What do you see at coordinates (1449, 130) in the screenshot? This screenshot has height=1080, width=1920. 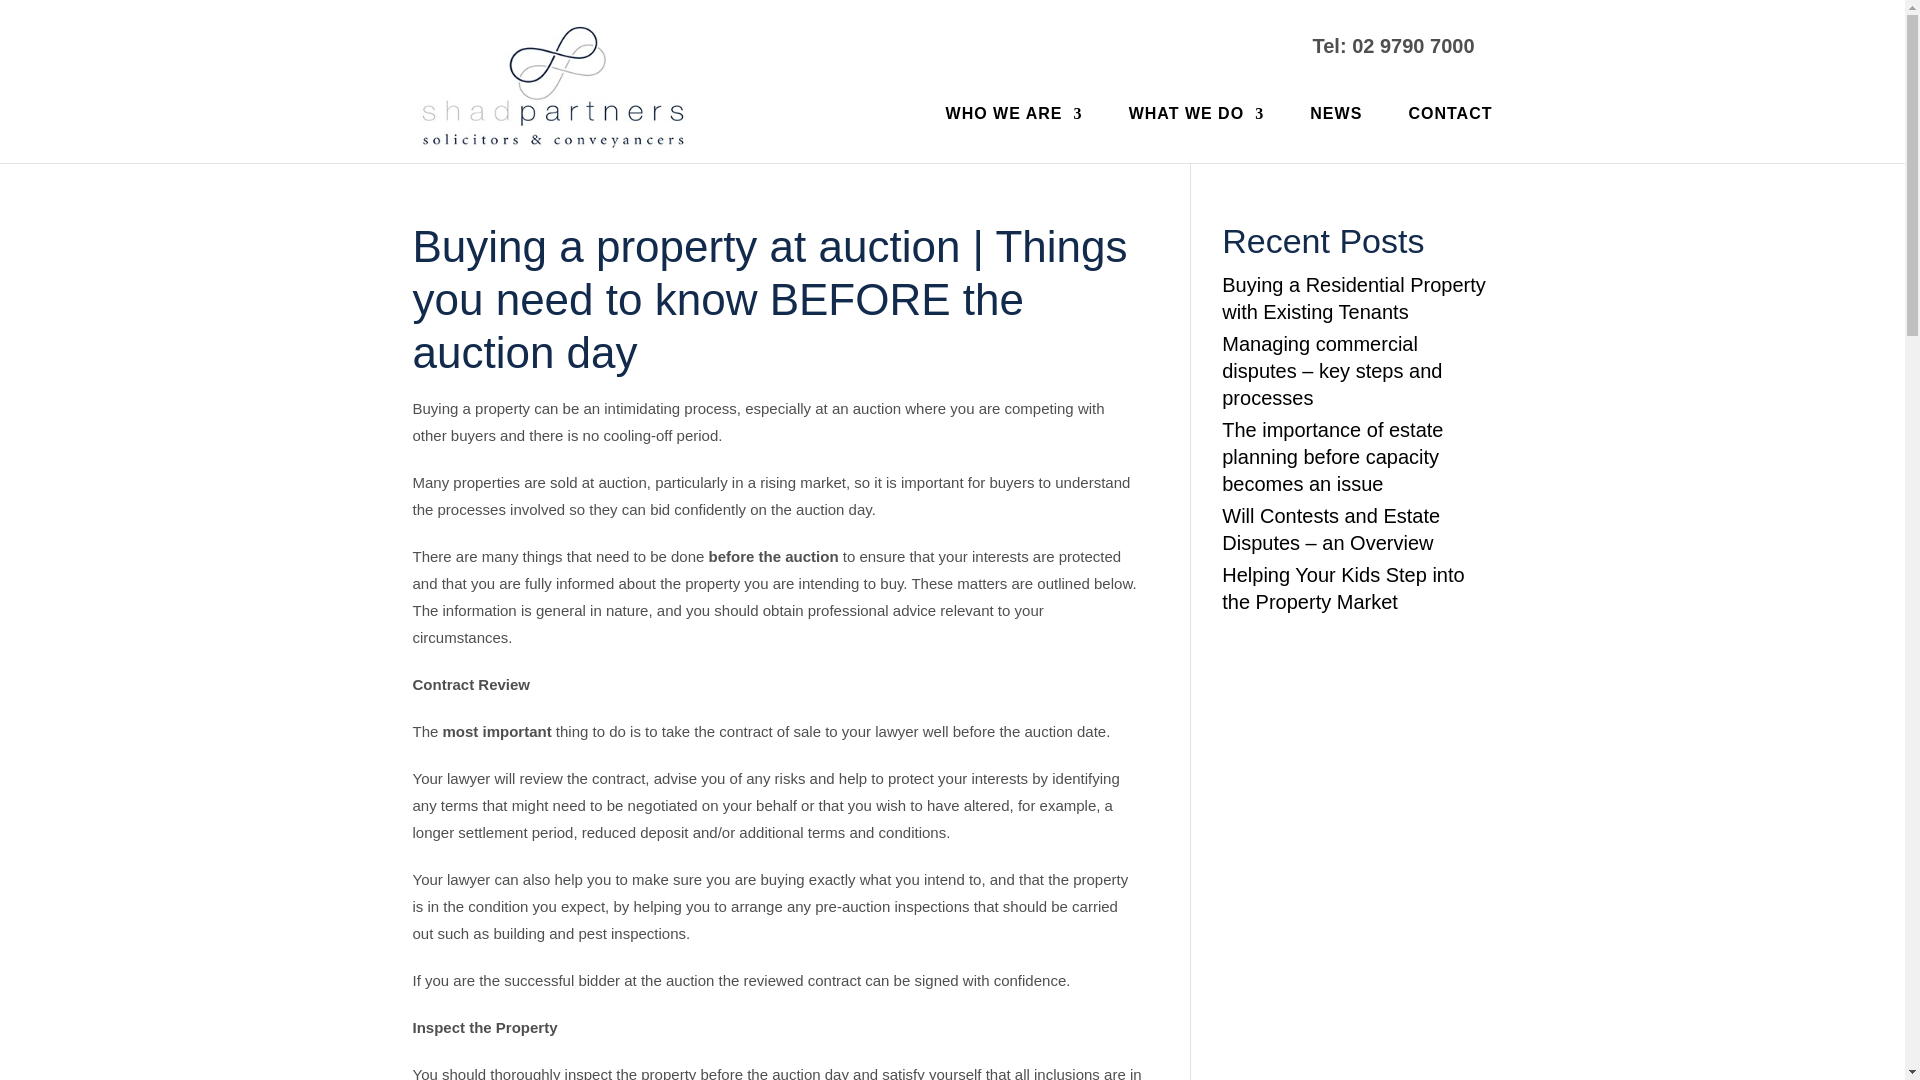 I see `CONTACT` at bounding box center [1449, 130].